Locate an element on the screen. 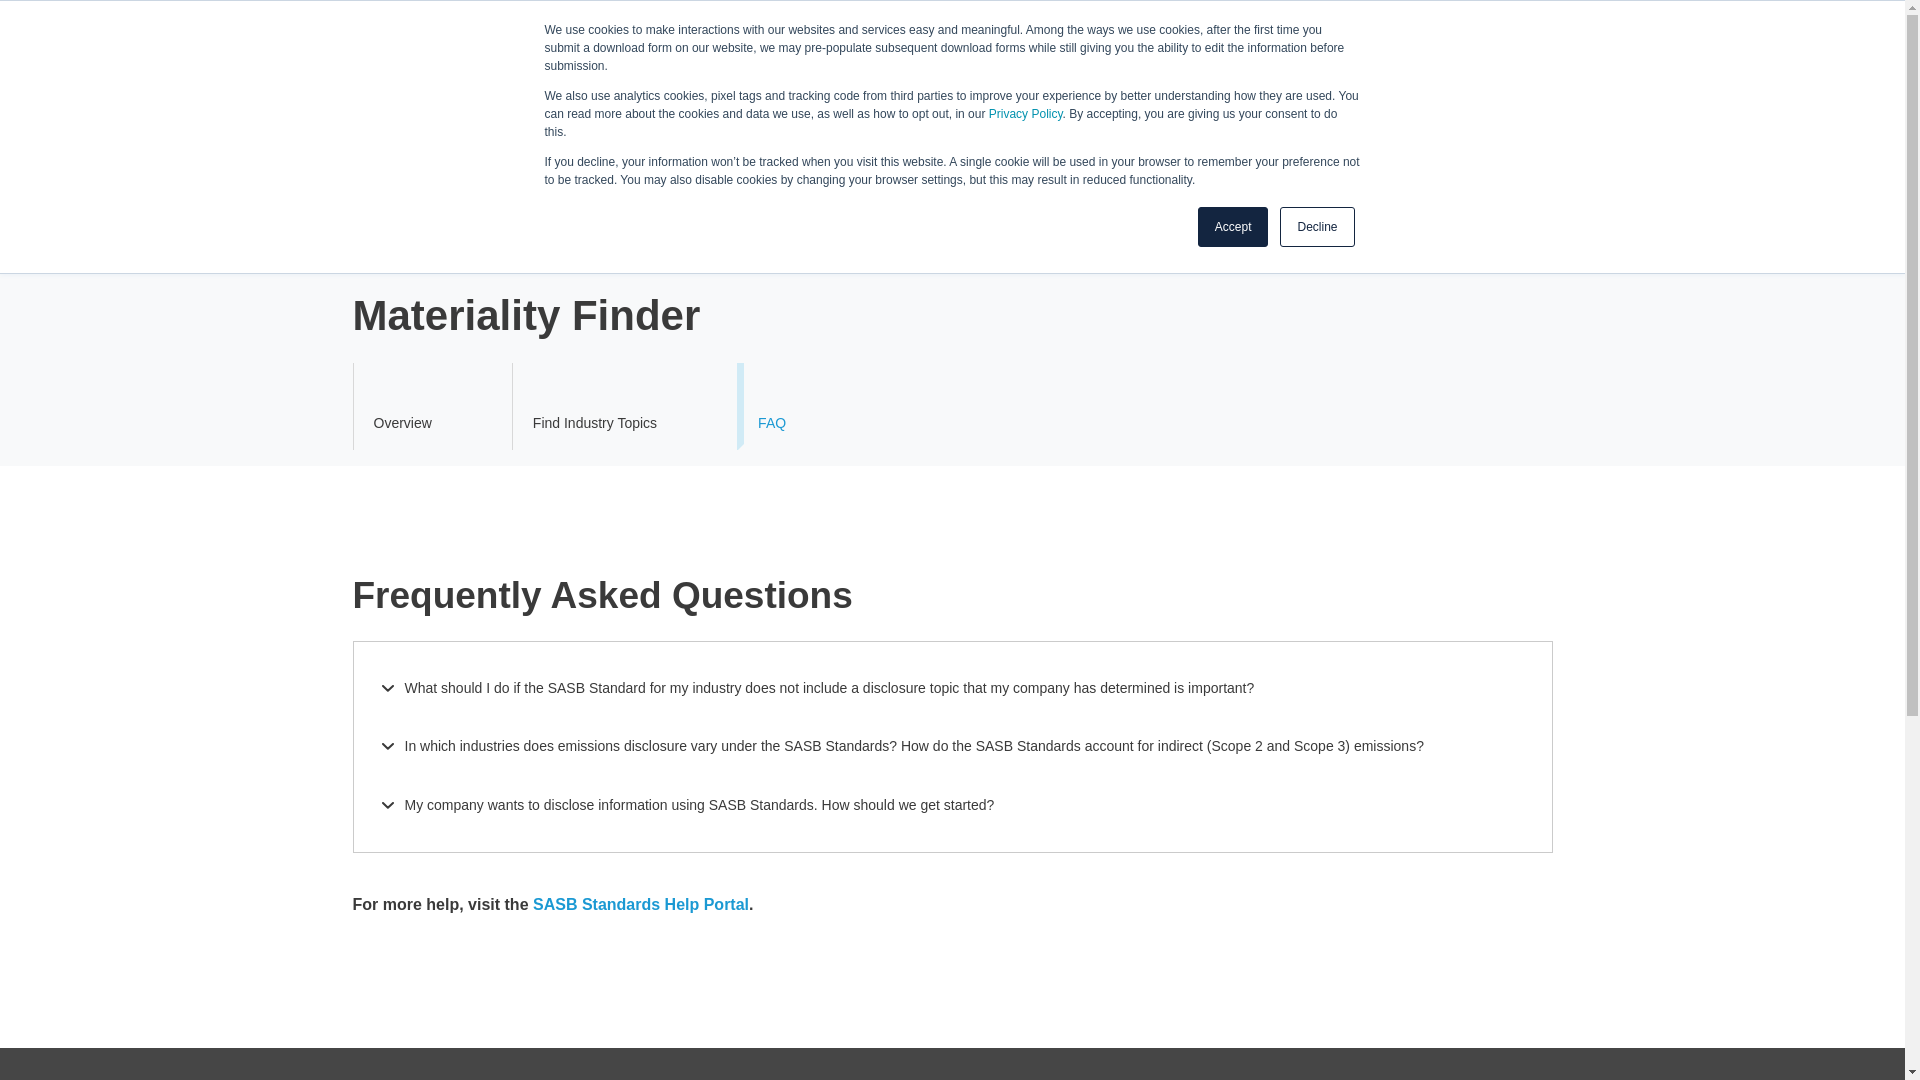 The image size is (1920, 1080). Pathway to ISSB is located at coordinates (810, 170).